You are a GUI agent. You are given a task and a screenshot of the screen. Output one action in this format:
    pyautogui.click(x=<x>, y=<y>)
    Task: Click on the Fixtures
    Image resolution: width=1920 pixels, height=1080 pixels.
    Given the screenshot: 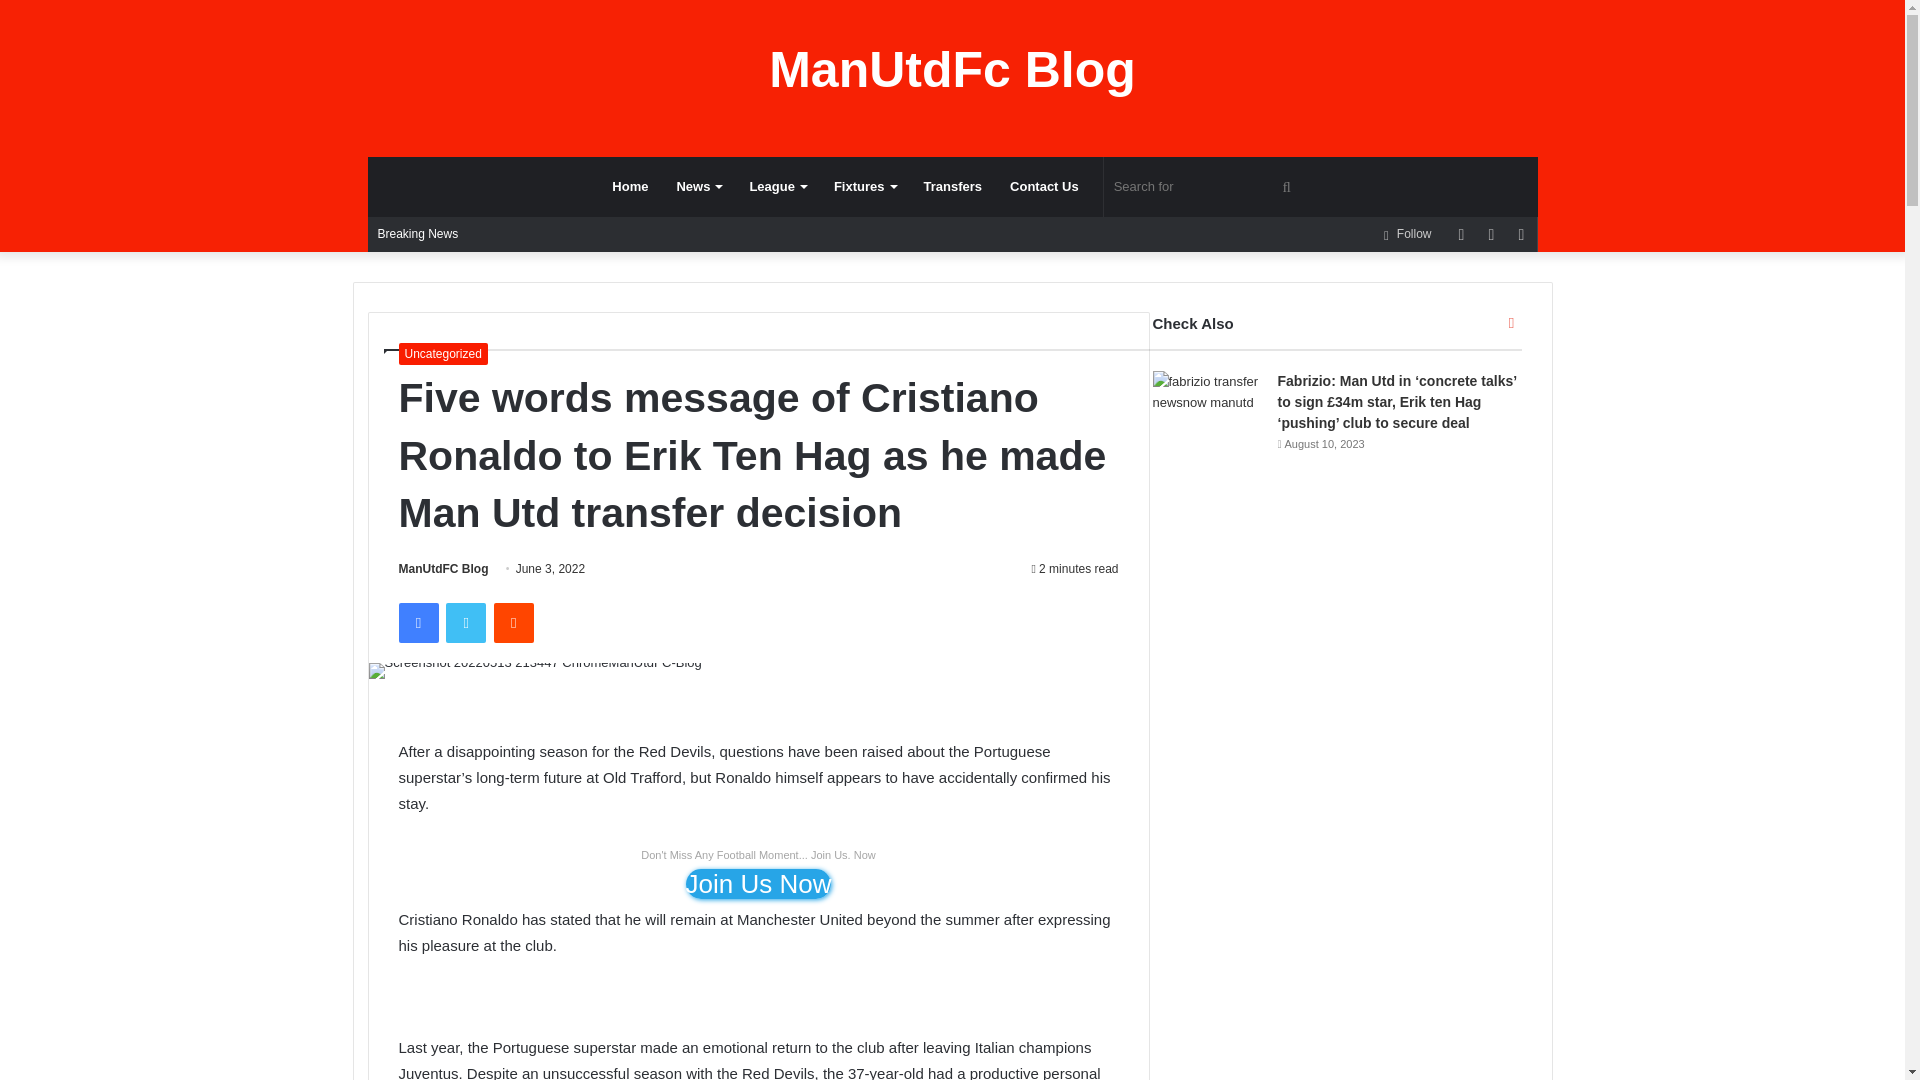 What is the action you would take?
    pyautogui.click(x=864, y=186)
    